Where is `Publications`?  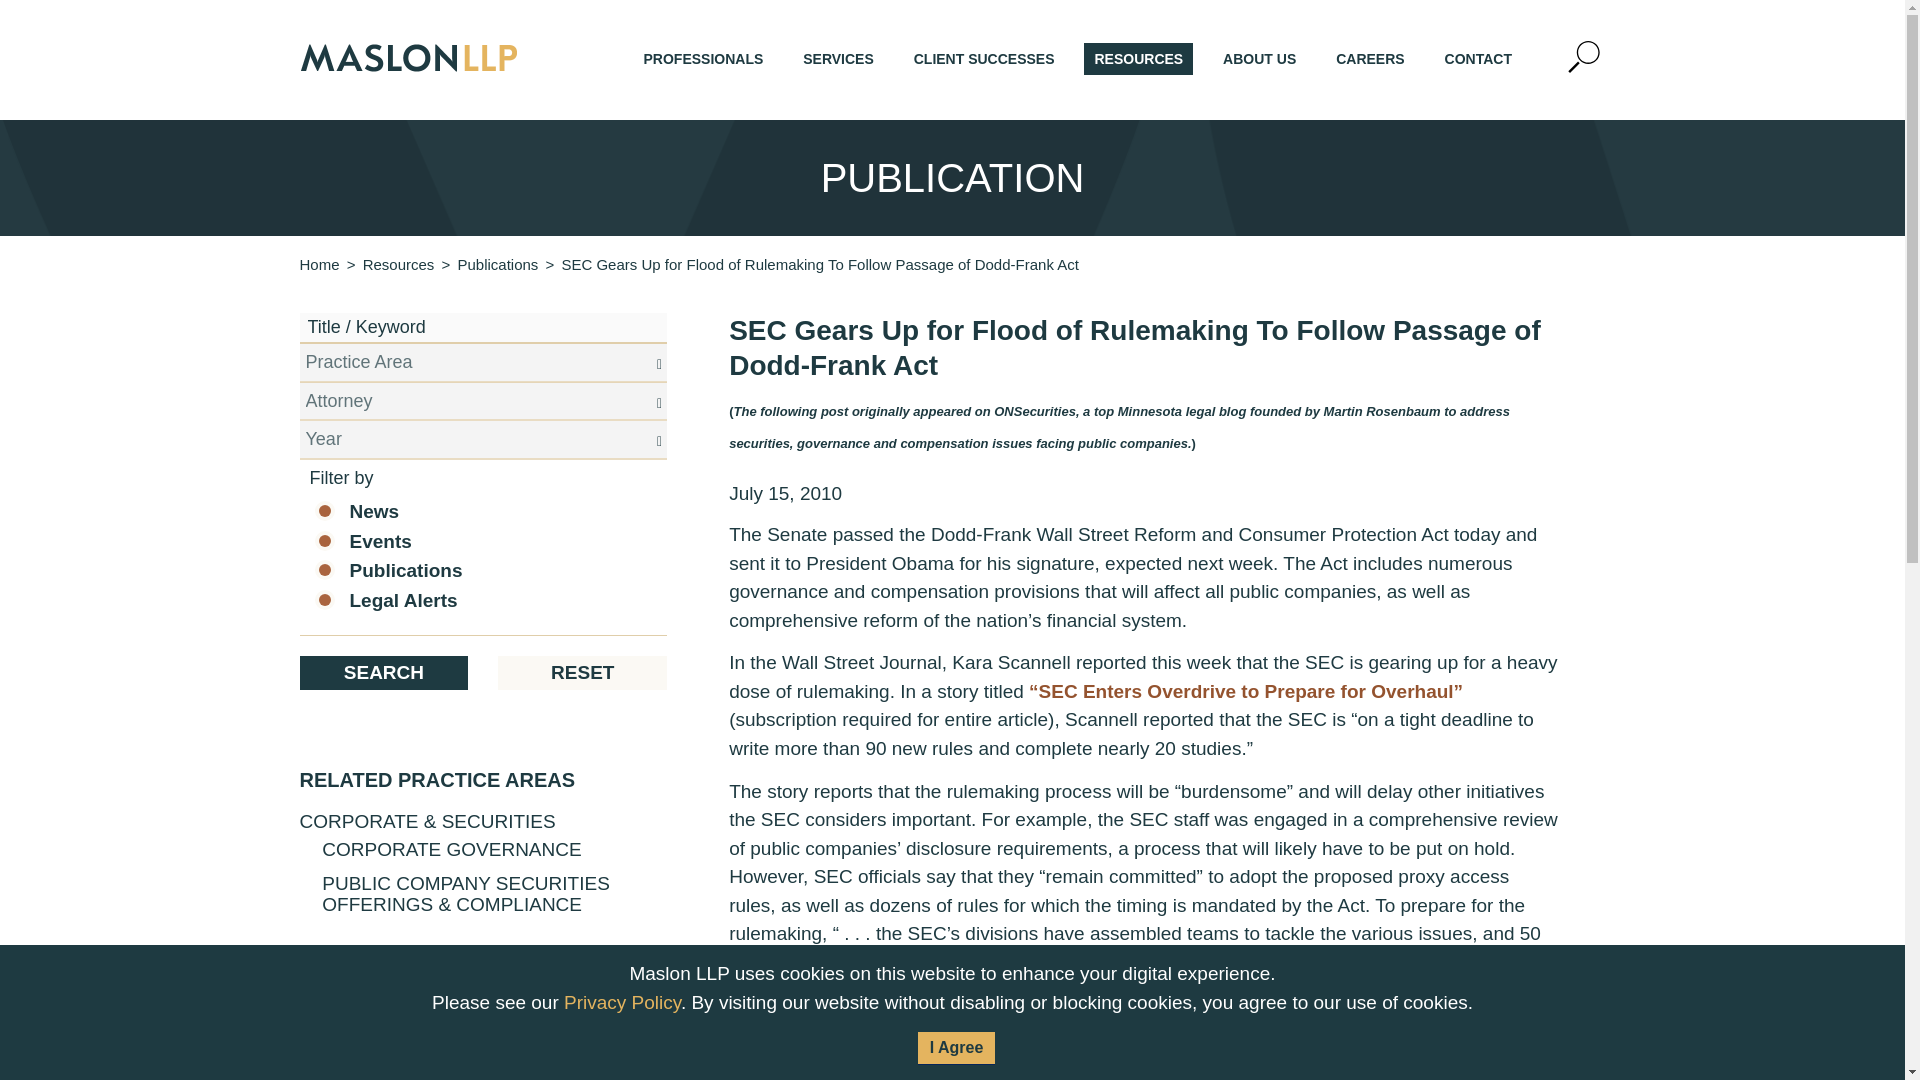
Publications is located at coordinates (496, 264).